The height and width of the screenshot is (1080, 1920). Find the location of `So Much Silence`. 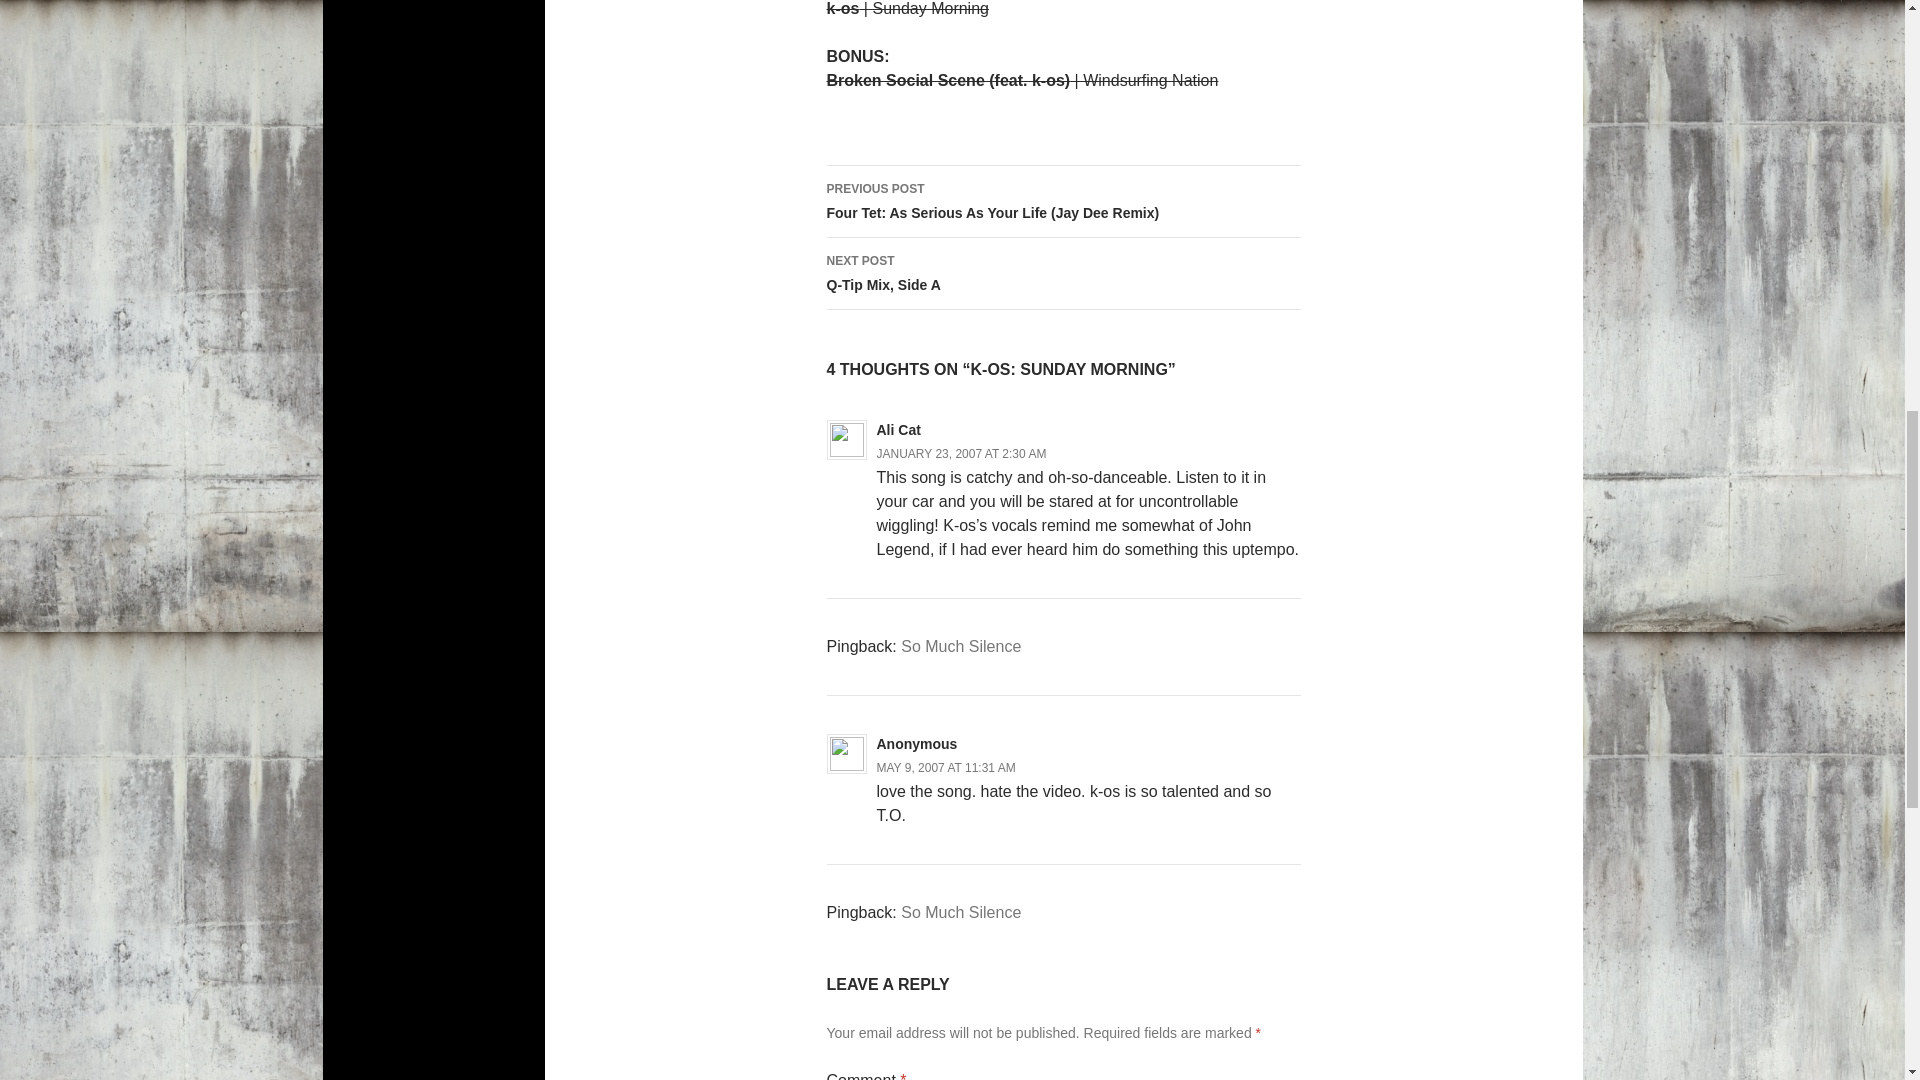

So Much Silence is located at coordinates (1062, 273).